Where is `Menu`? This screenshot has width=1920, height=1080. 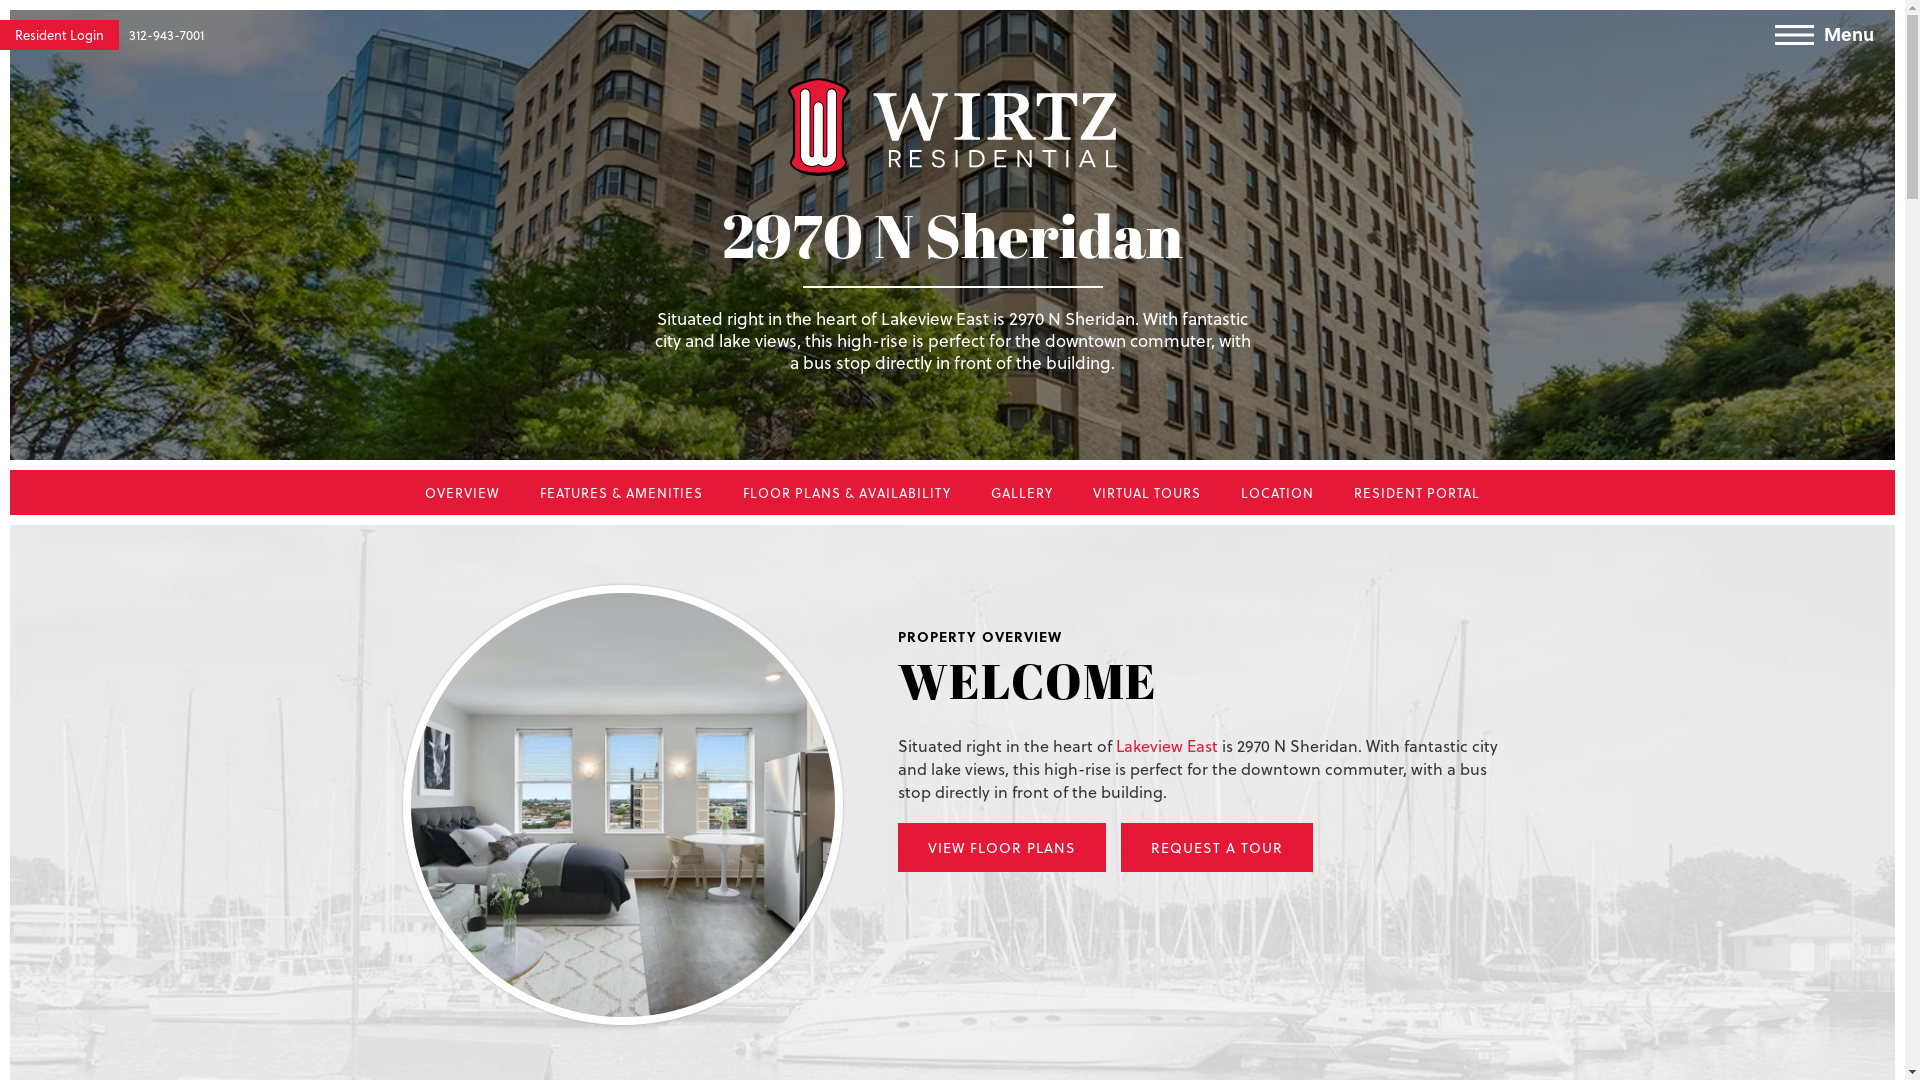 Menu is located at coordinates (1835, 41).